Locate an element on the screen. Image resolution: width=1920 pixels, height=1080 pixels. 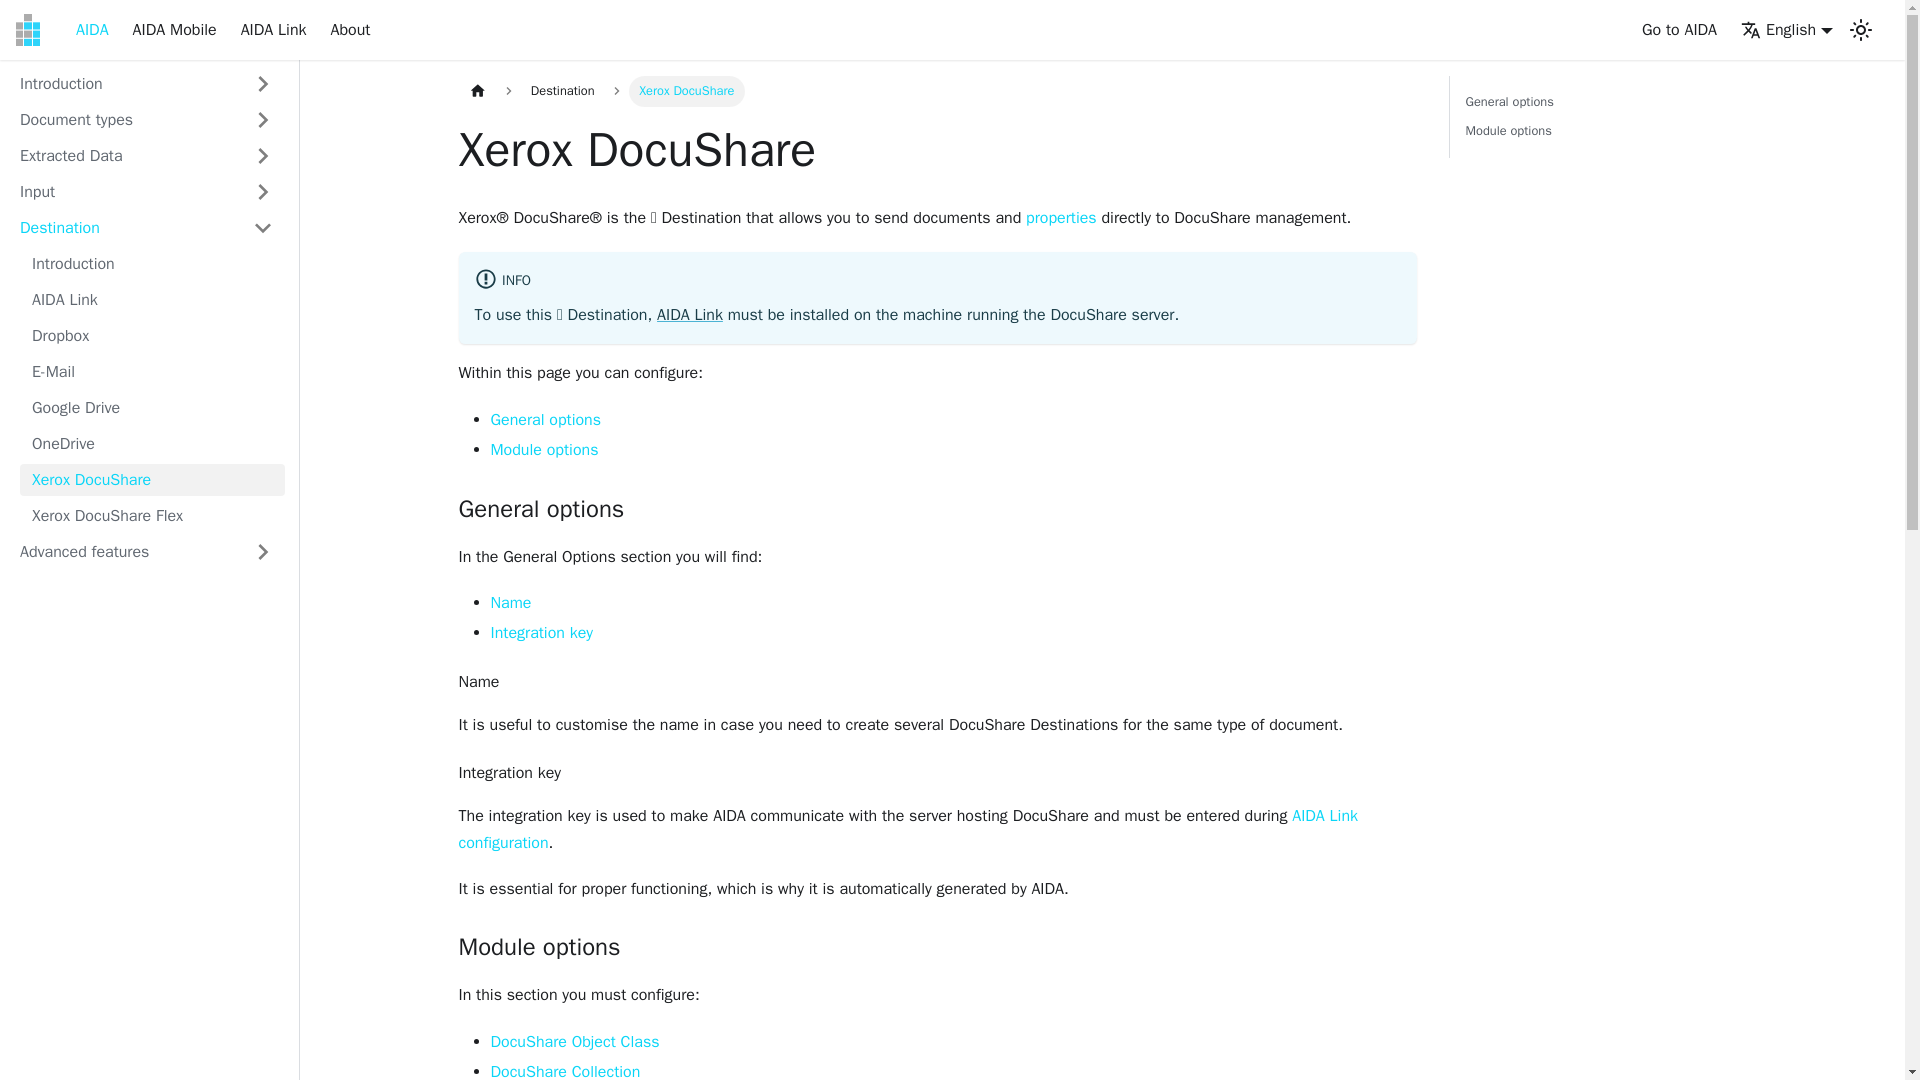
Go to AIDA is located at coordinates (1680, 30).